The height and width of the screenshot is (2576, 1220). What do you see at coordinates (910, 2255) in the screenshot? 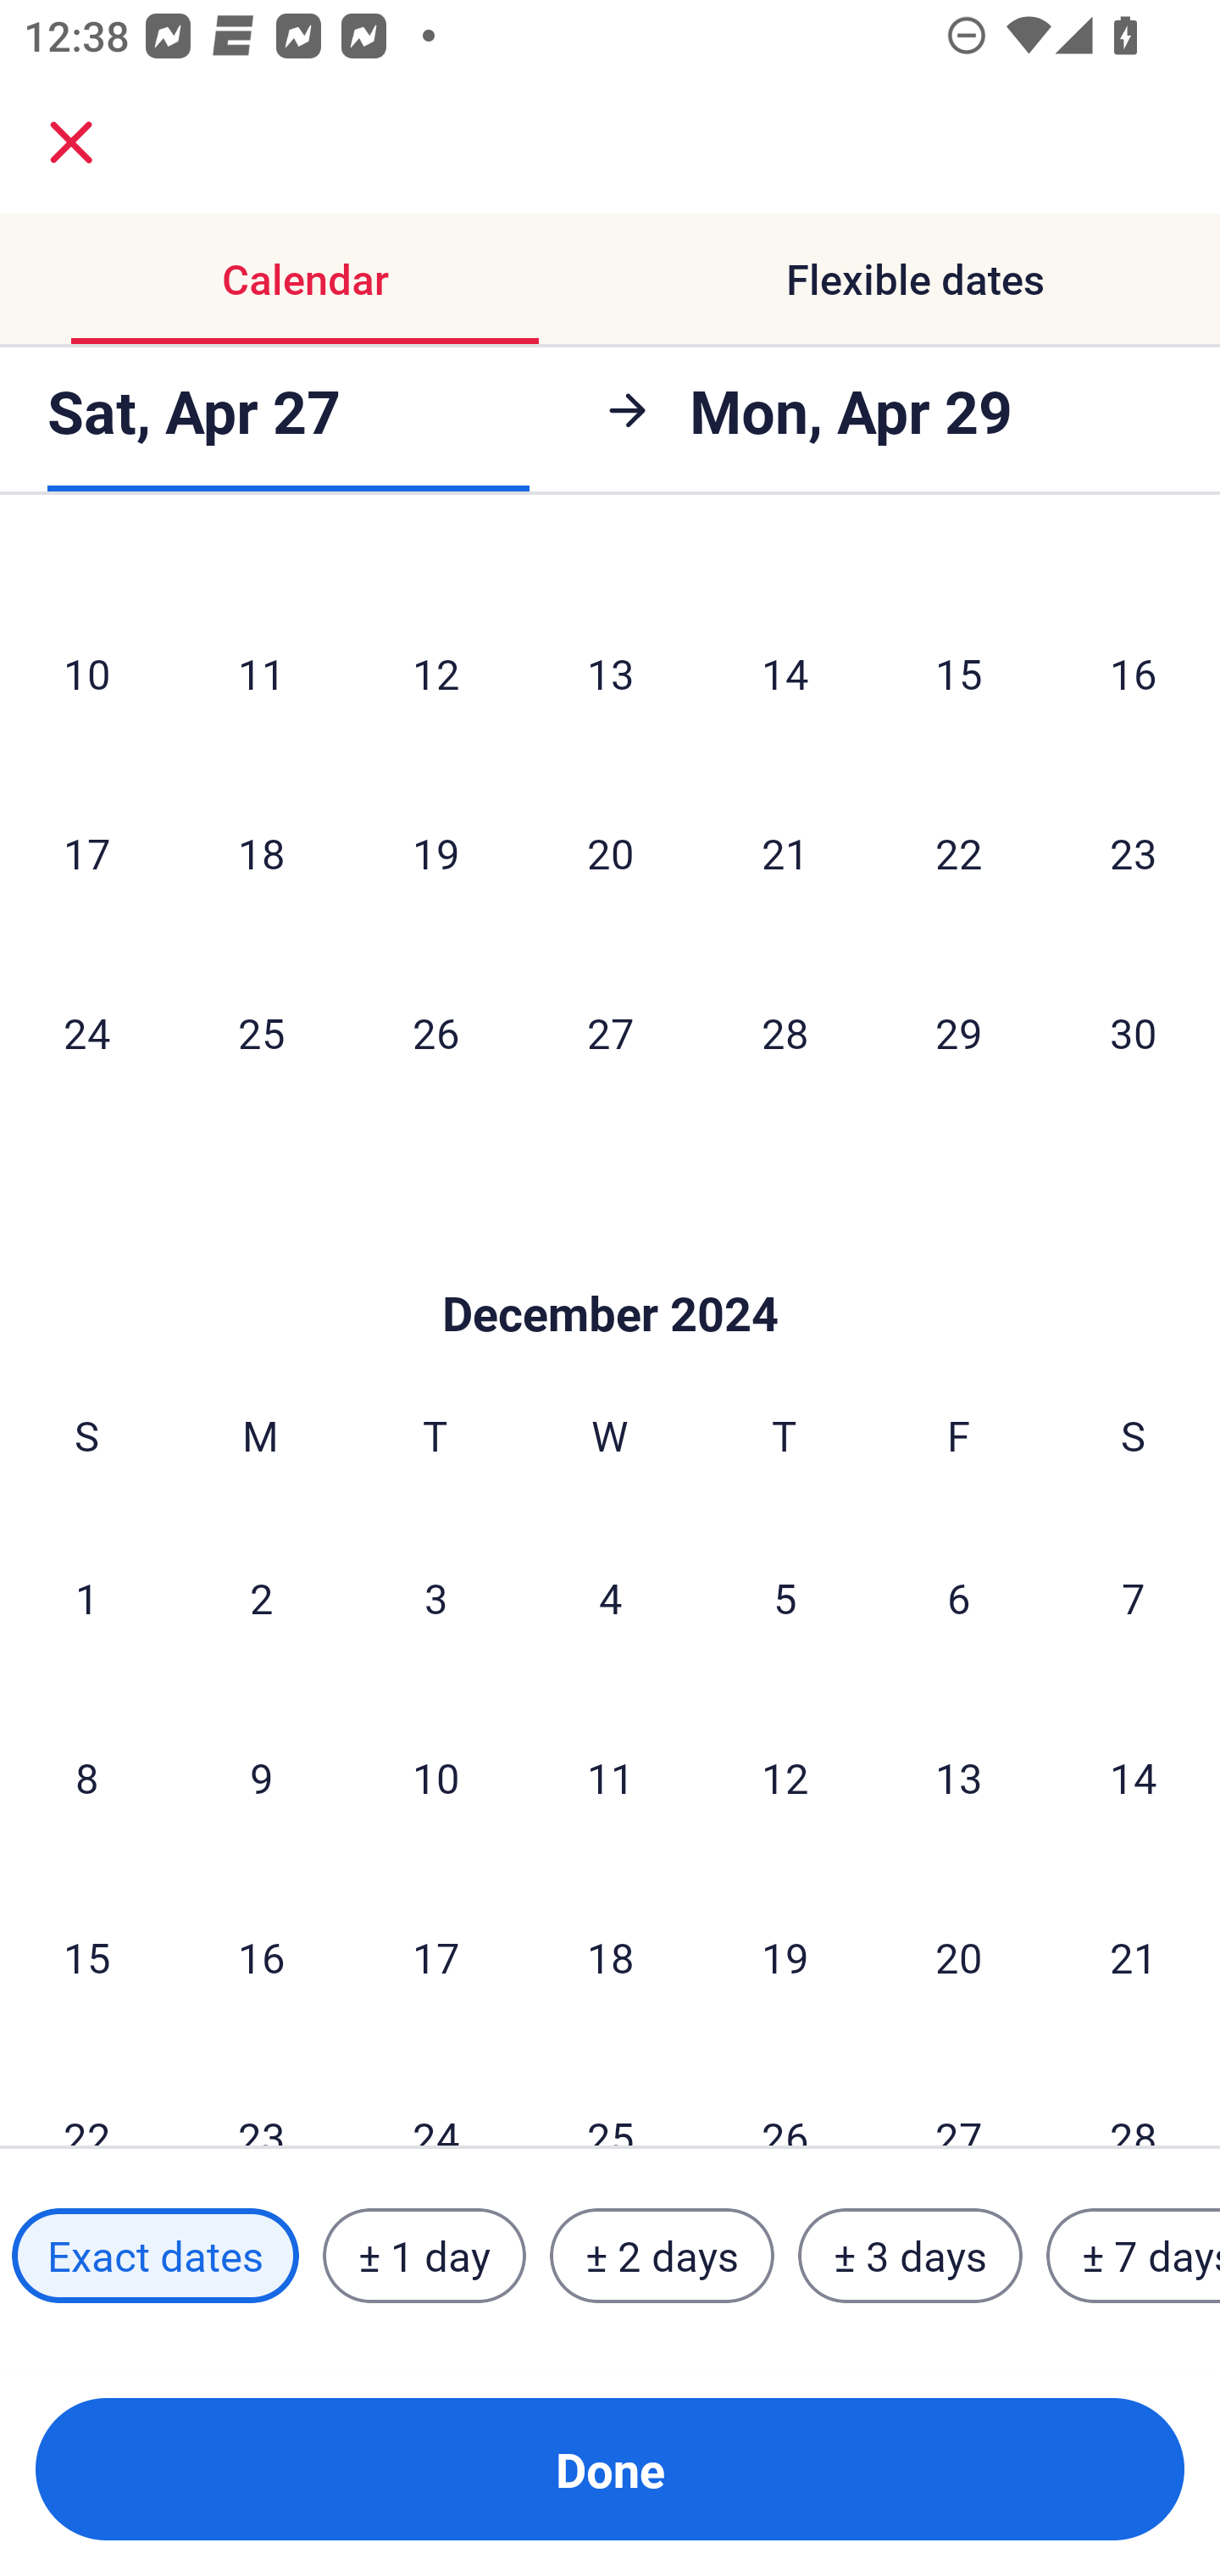
I see `± 3 days` at bounding box center [910, 2255].